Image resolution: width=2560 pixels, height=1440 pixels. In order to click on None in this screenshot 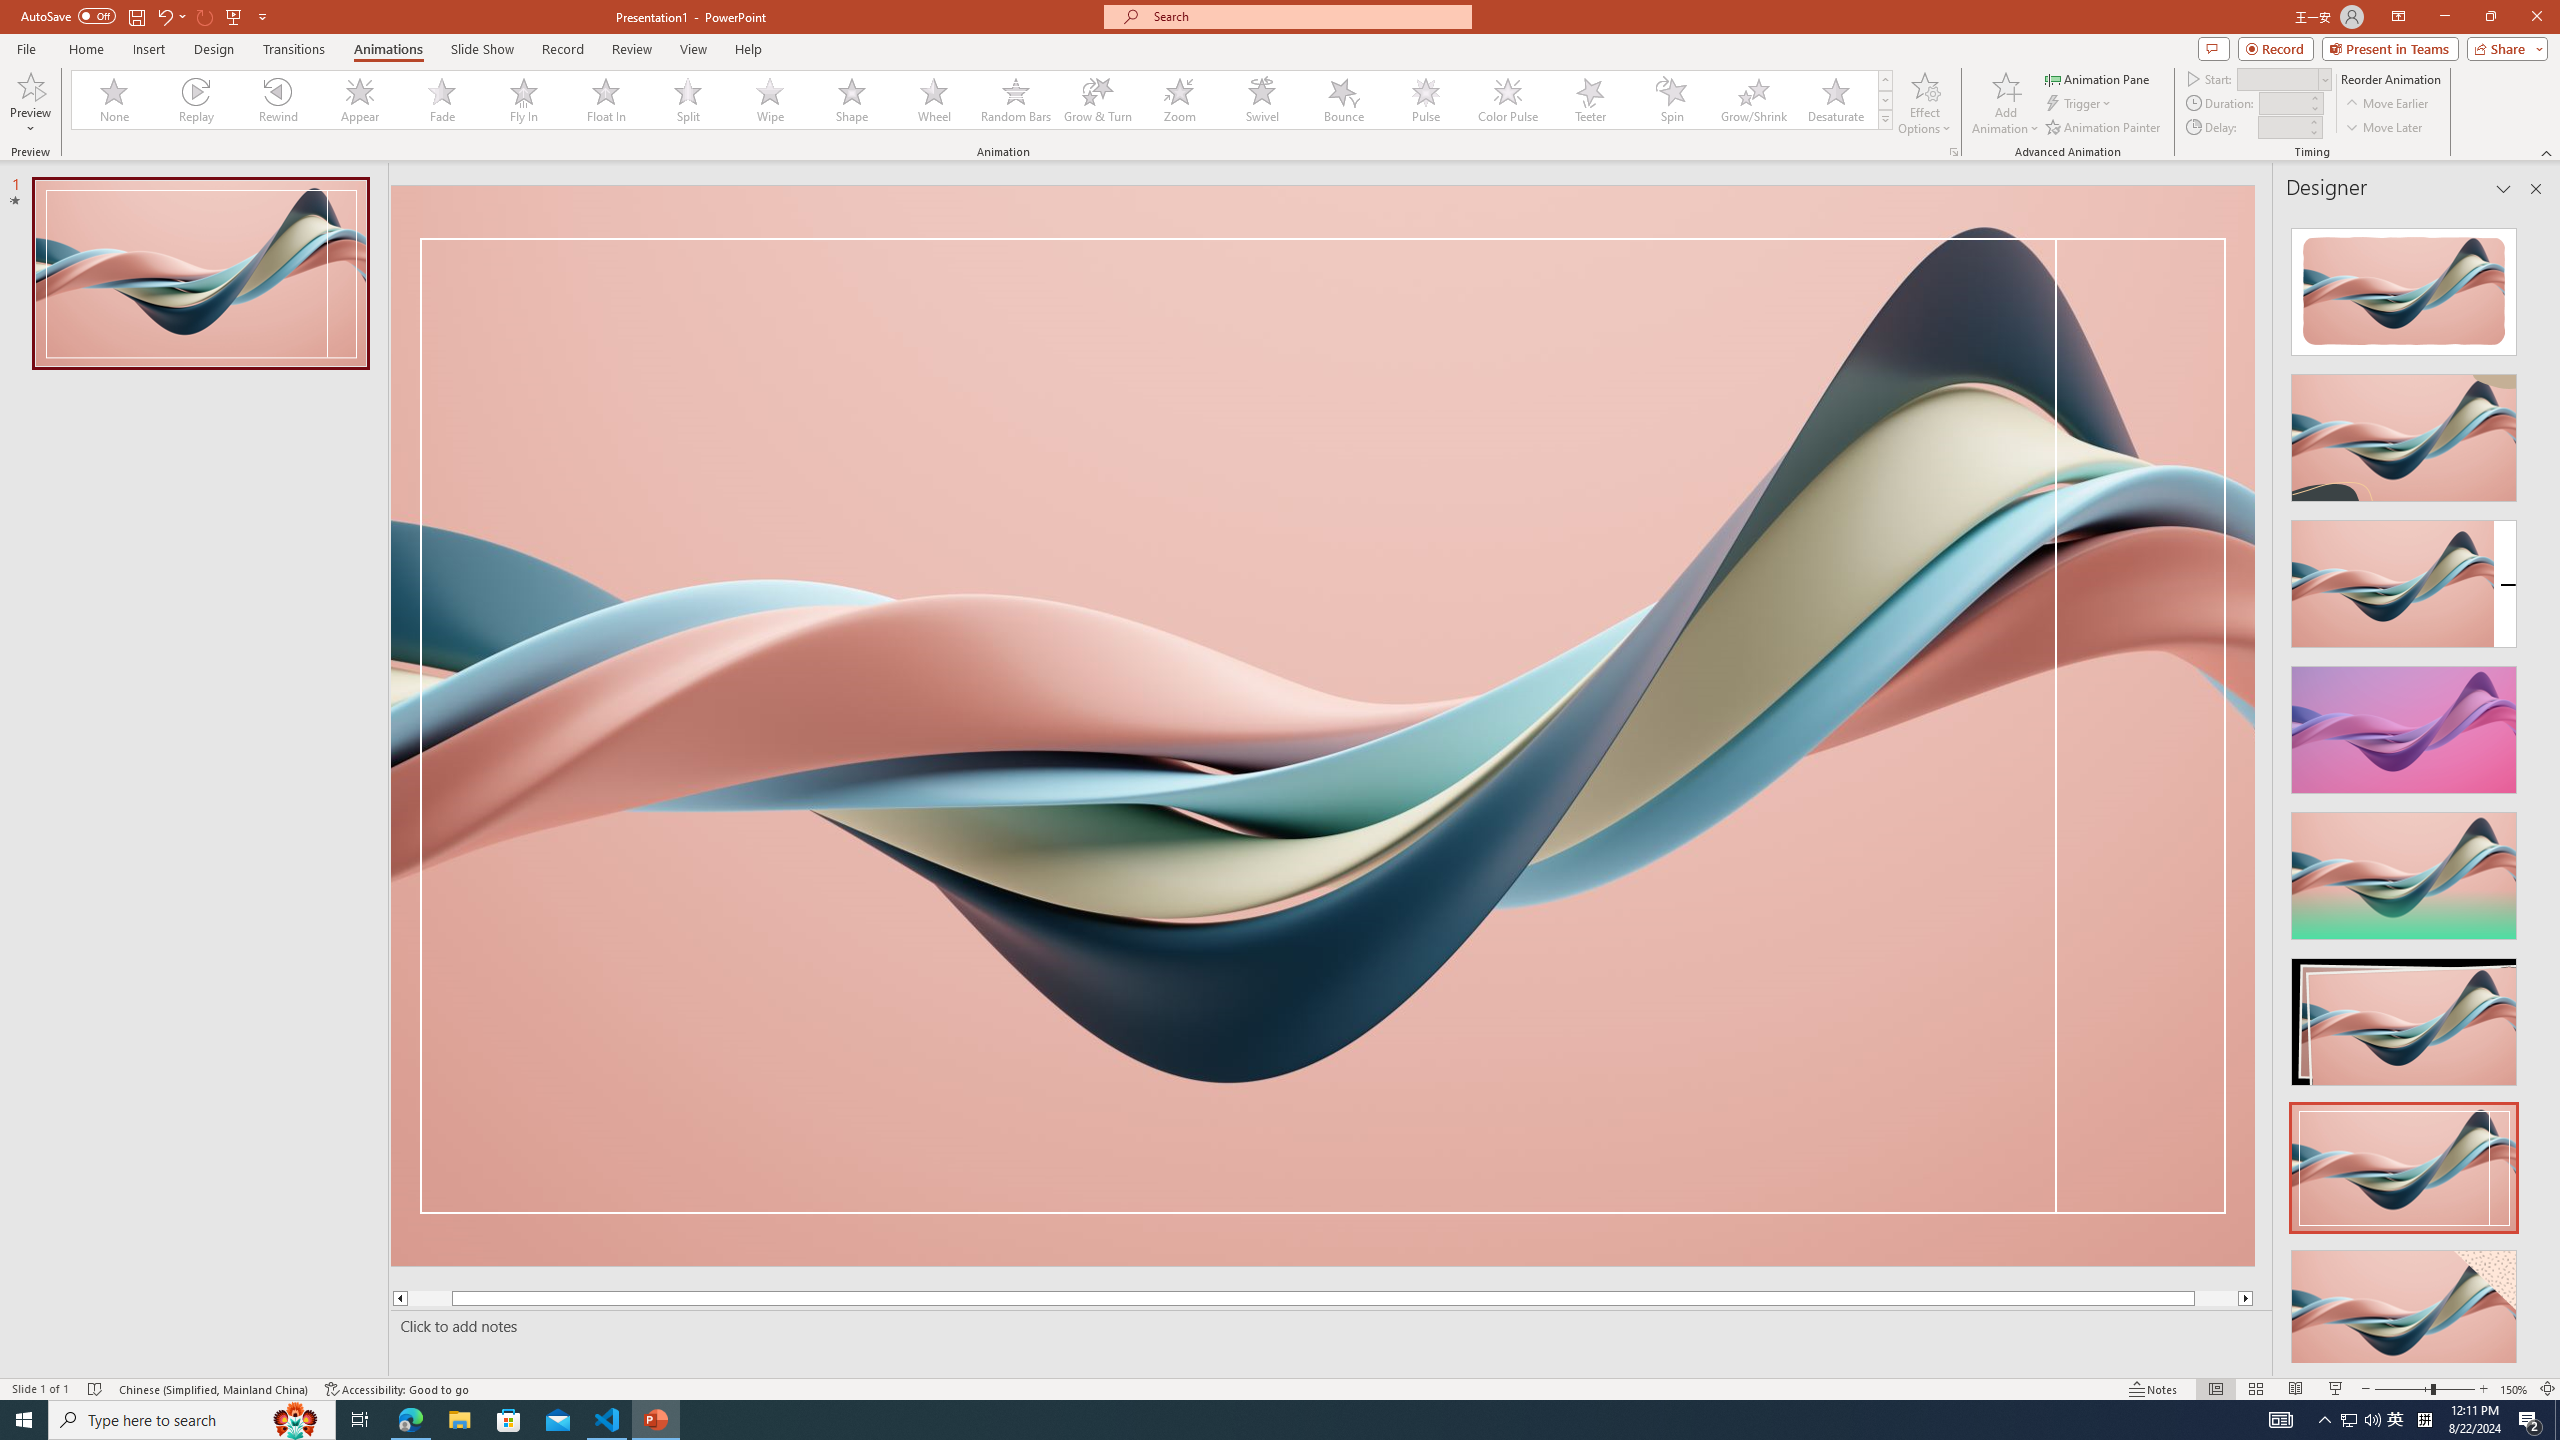, I will do `click(115, 100)`.